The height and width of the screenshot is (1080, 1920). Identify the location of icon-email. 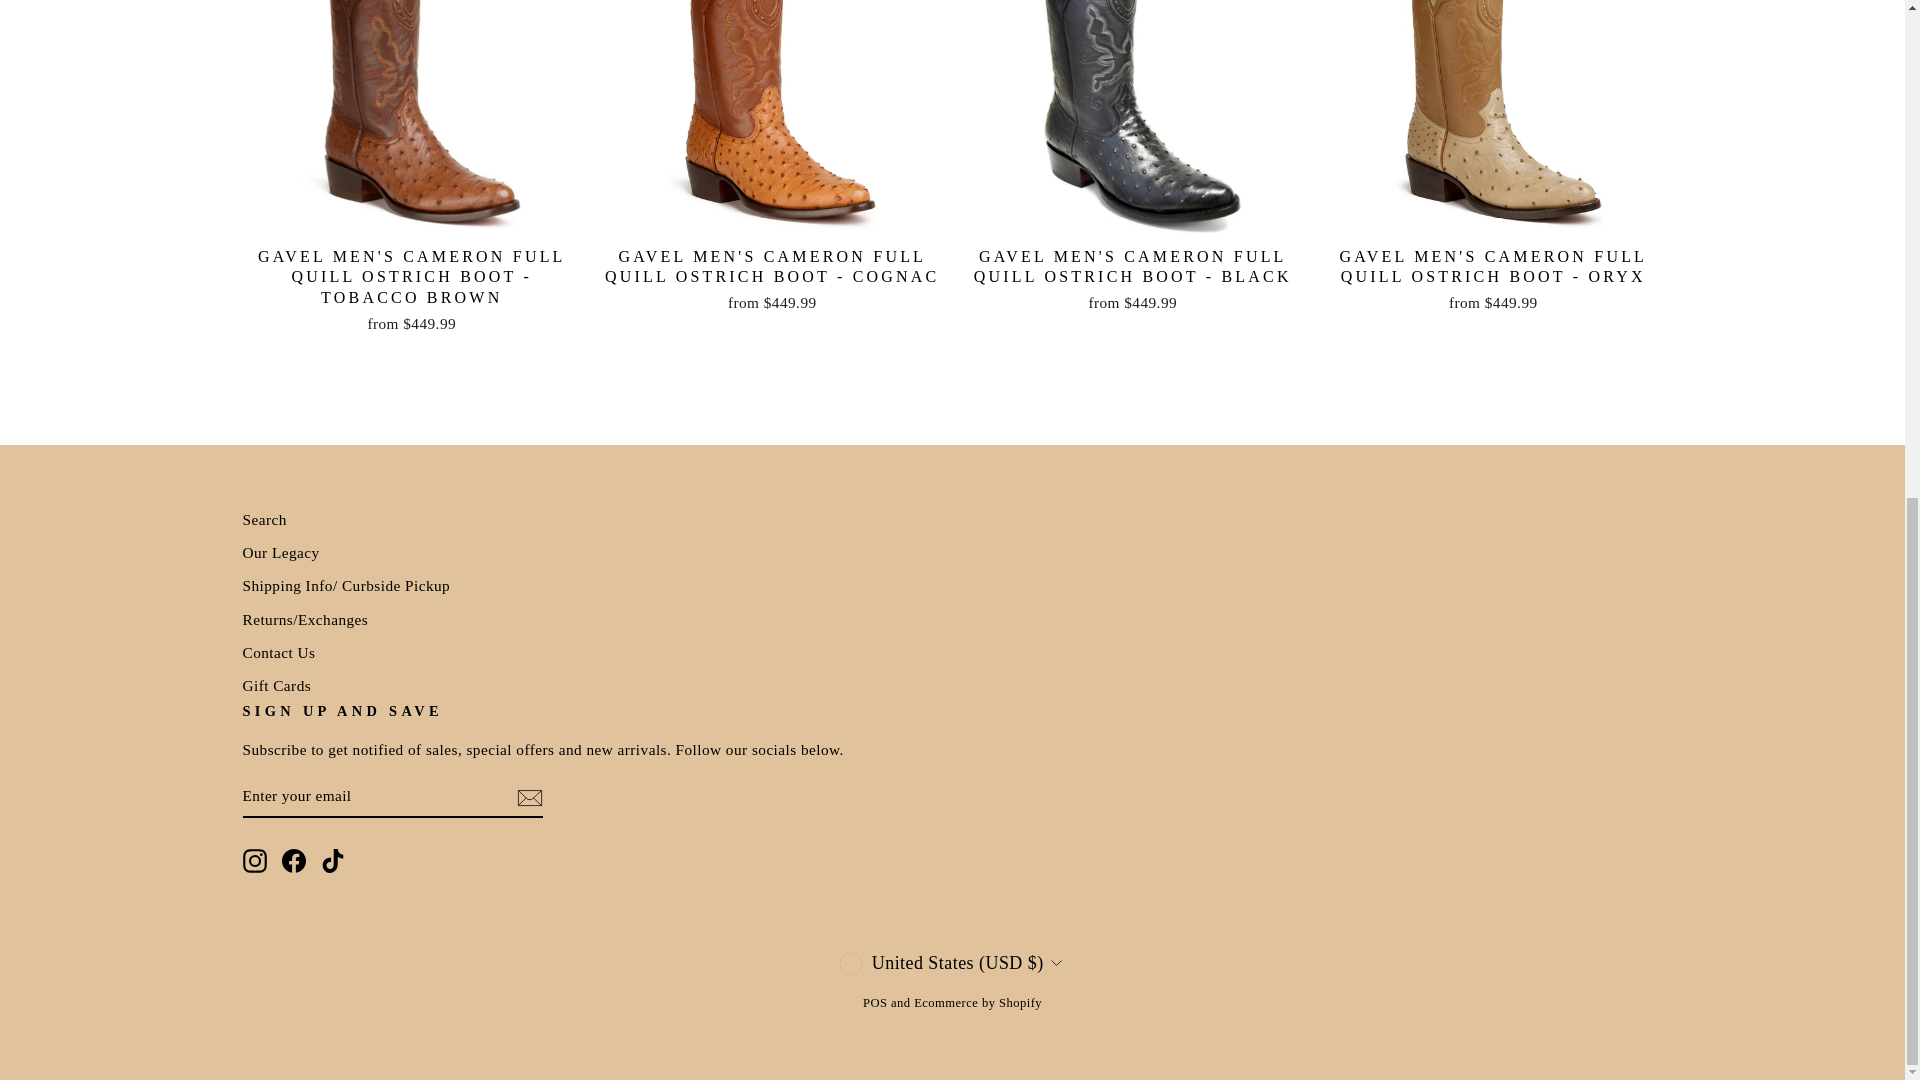
(528, 798).